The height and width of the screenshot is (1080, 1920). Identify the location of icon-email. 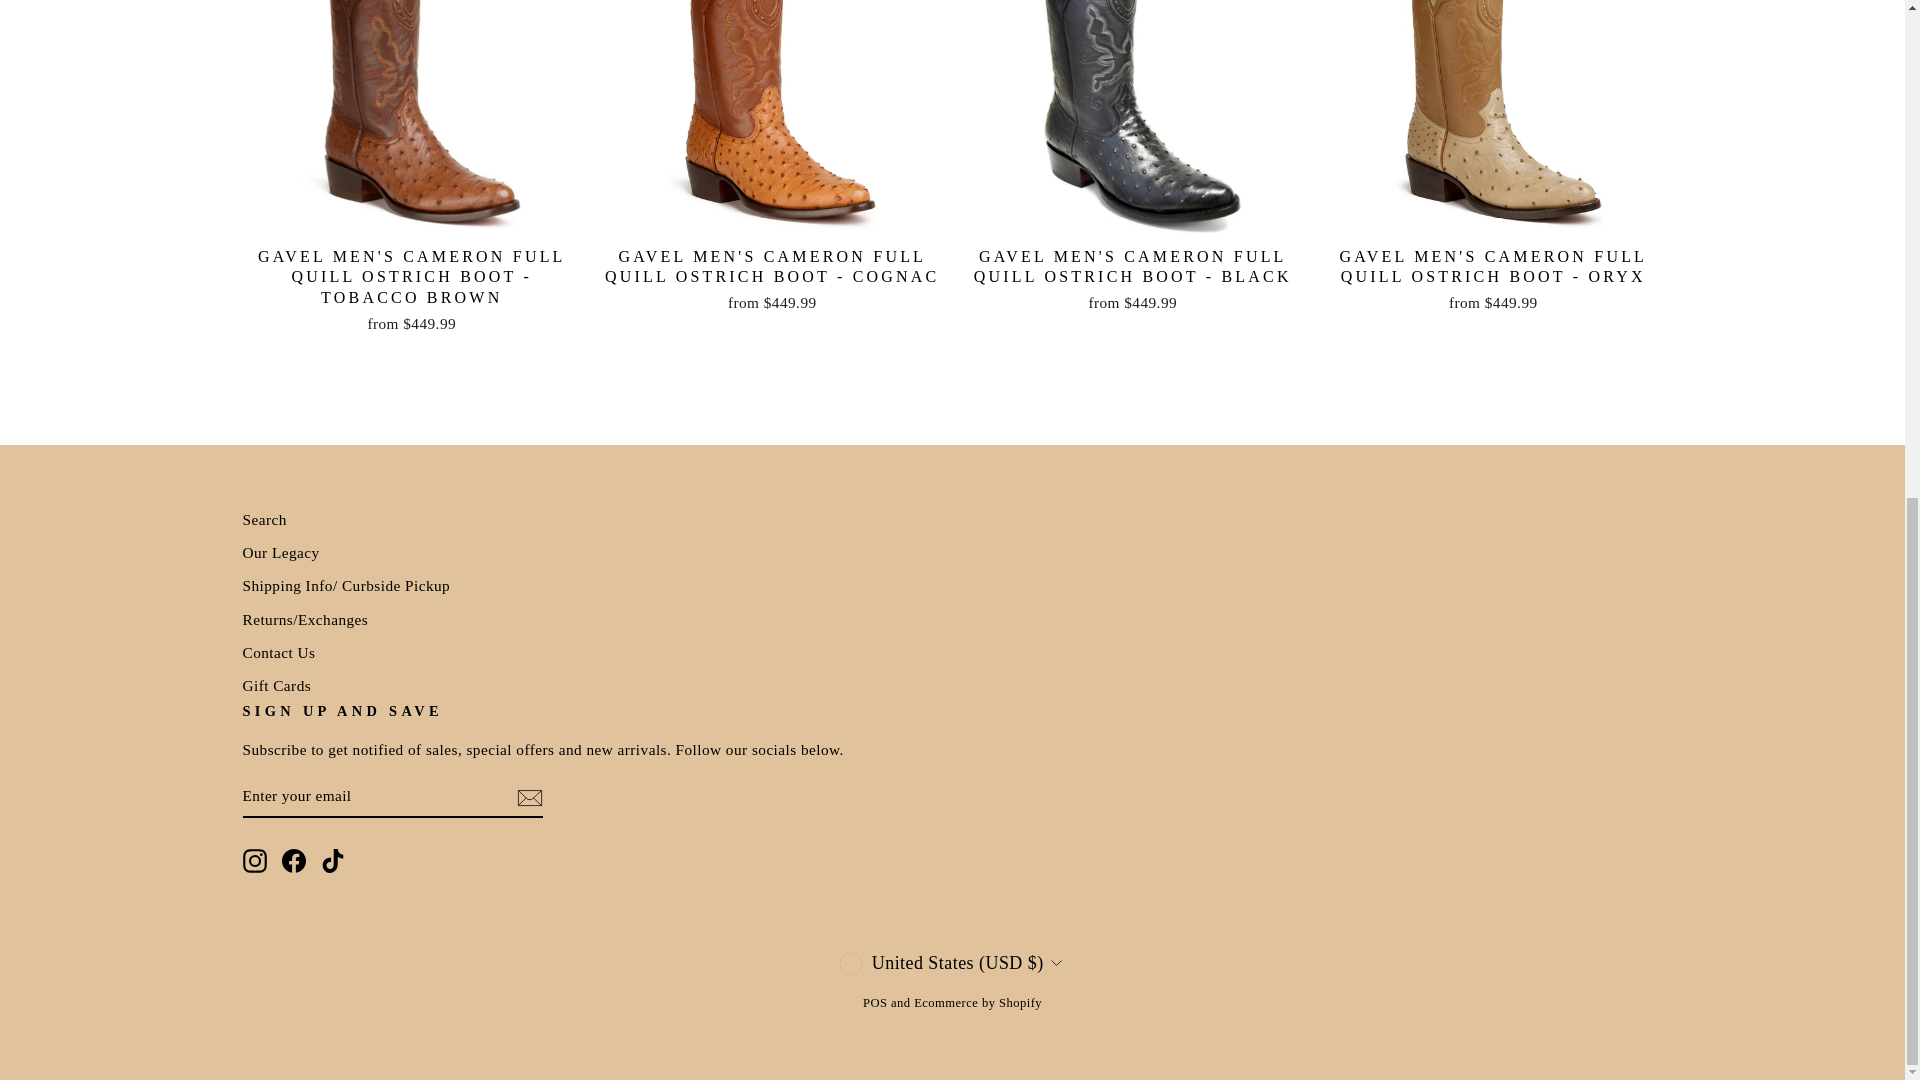
(528, 798).